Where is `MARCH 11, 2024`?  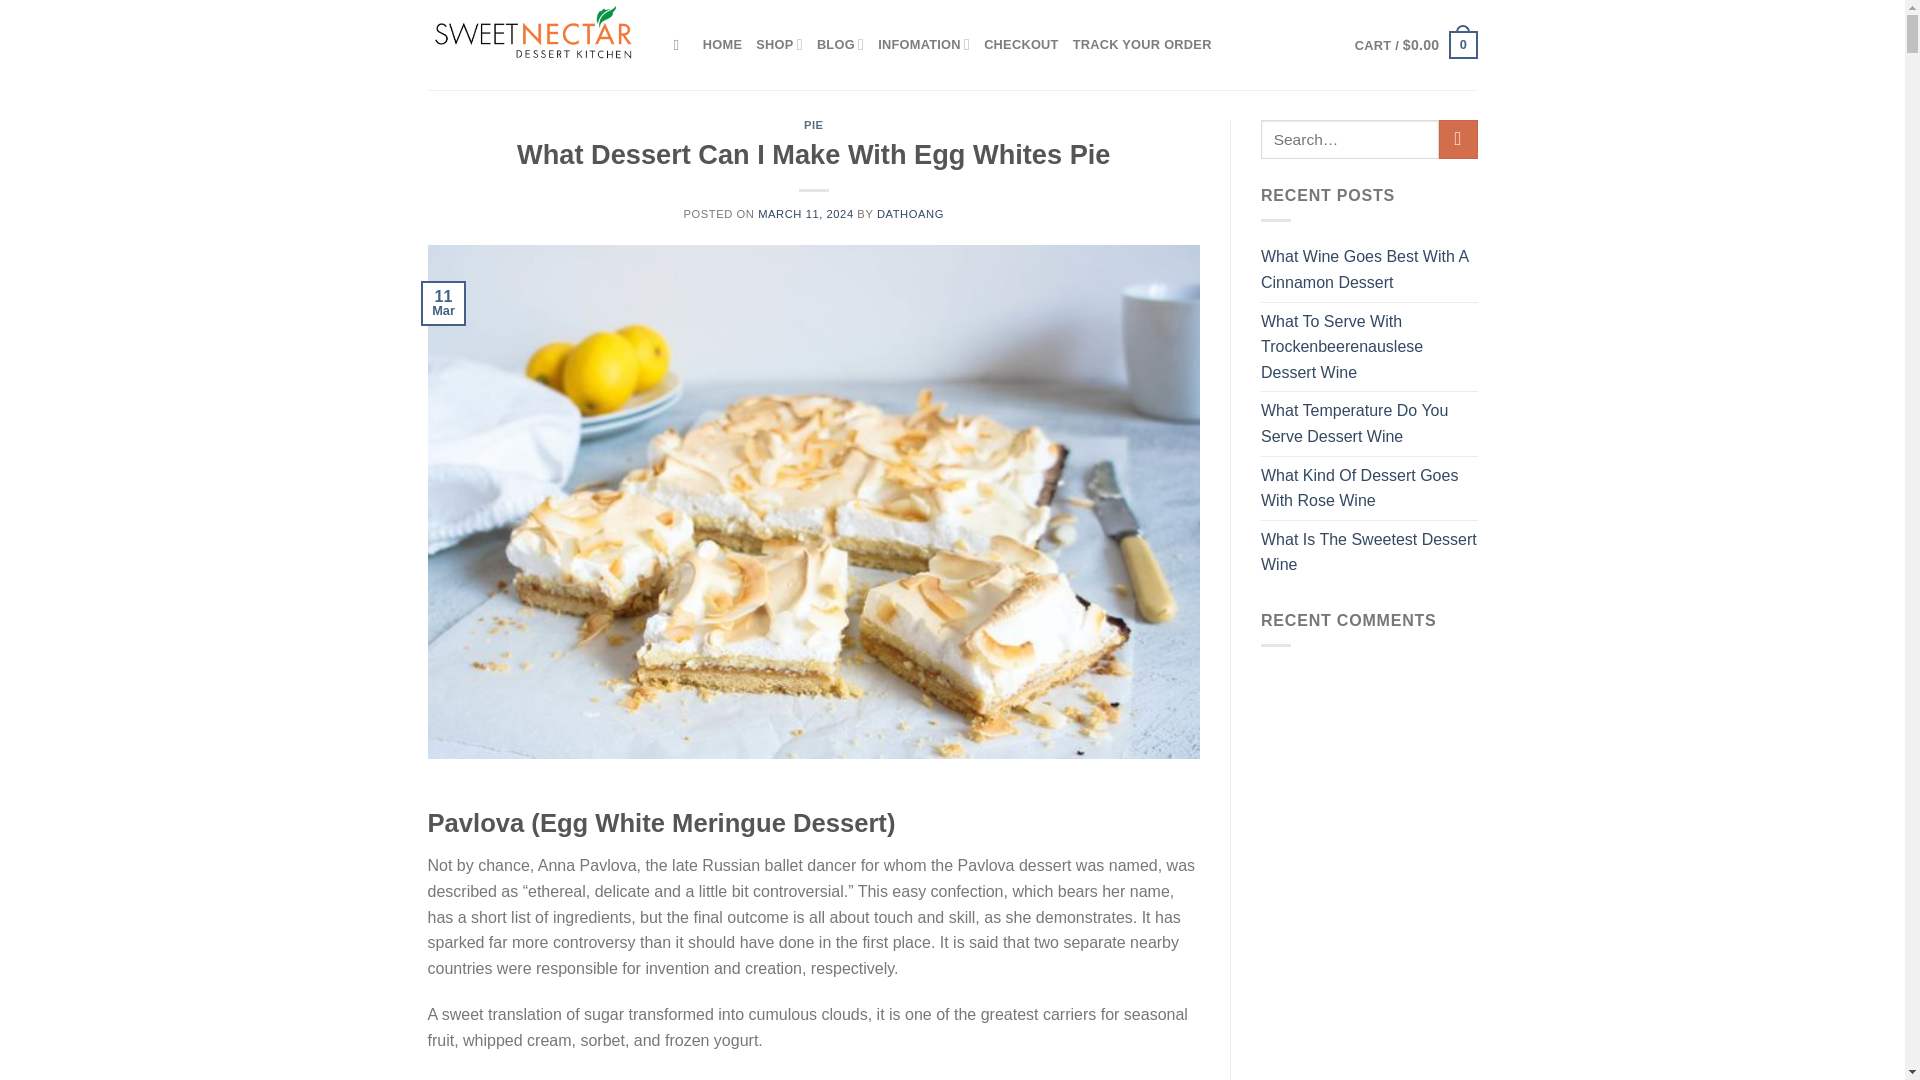
MARCH 11, 2024 is located at coordinates (806, 214).